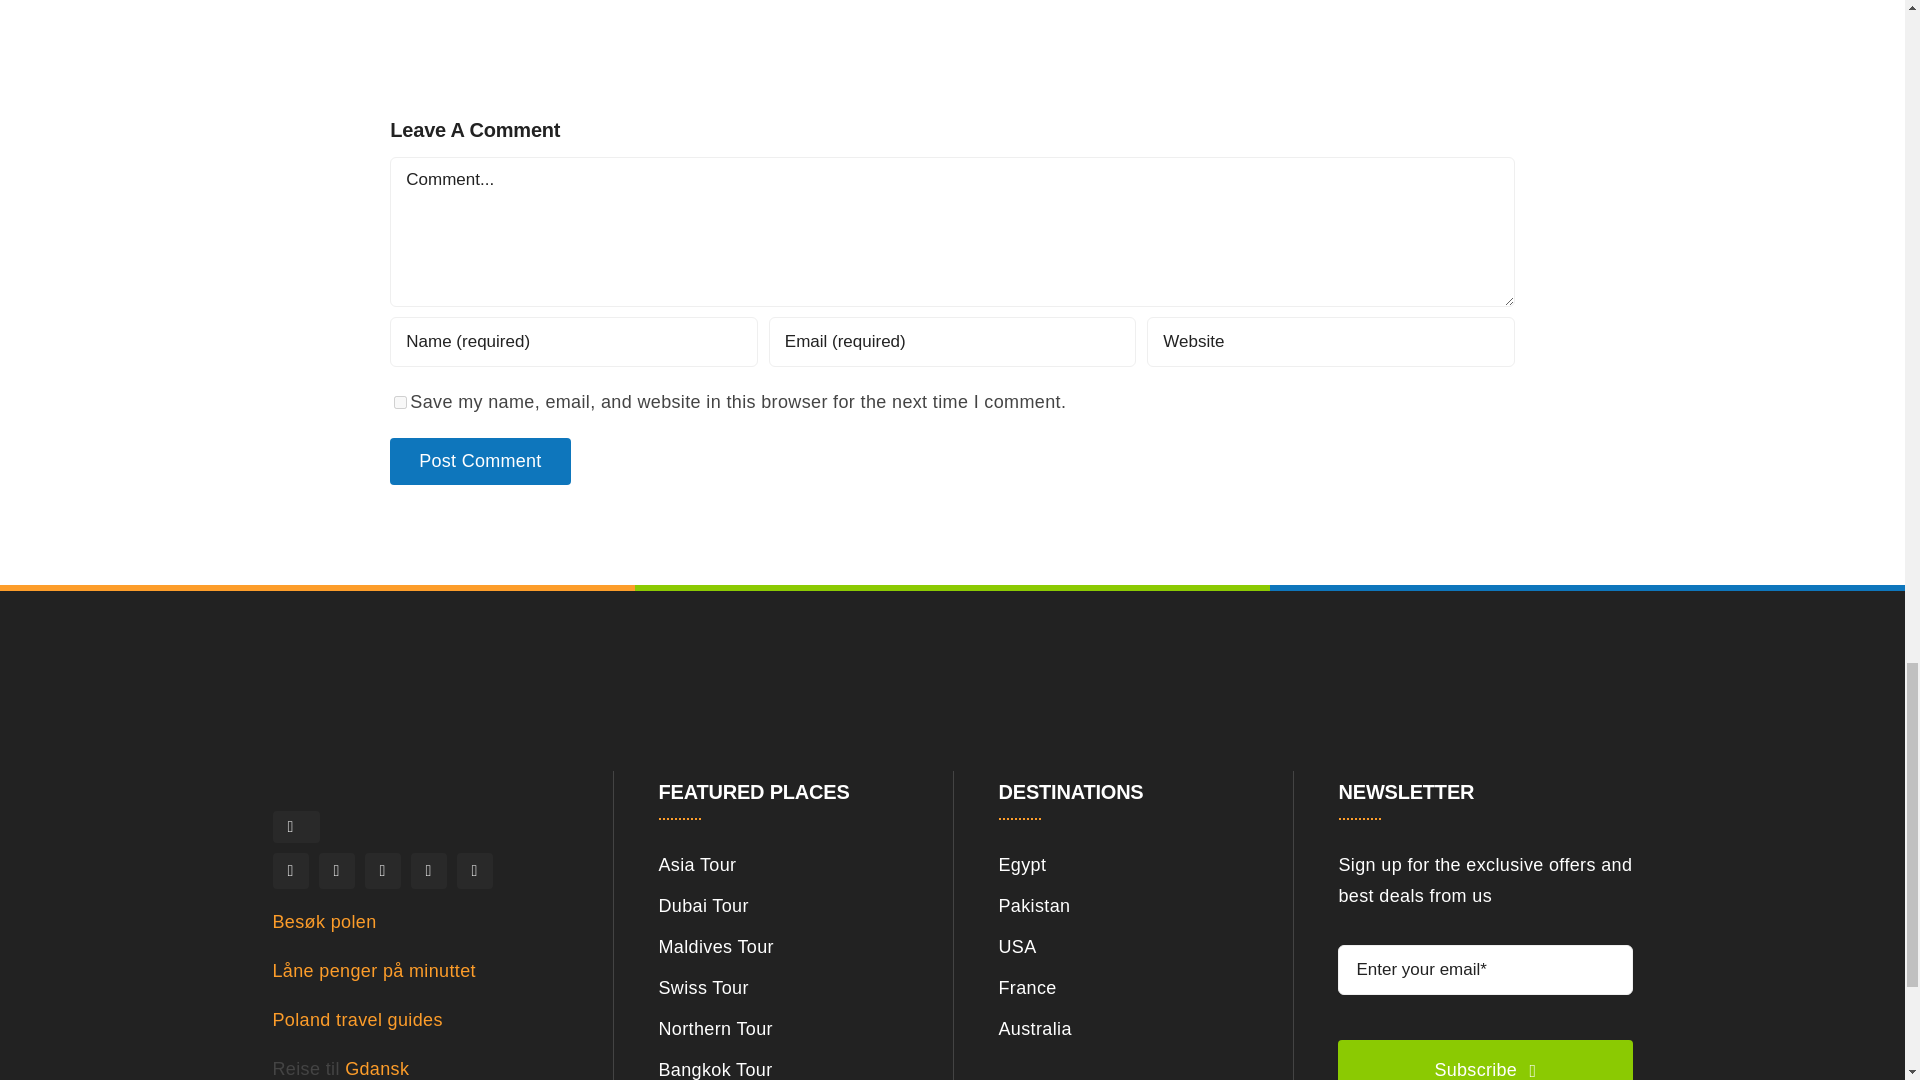 The image size is (1920, 1080). What do you see at coordinates (400, 402) in the screenshot?
I see `yes` at bounding box center [400, 402].